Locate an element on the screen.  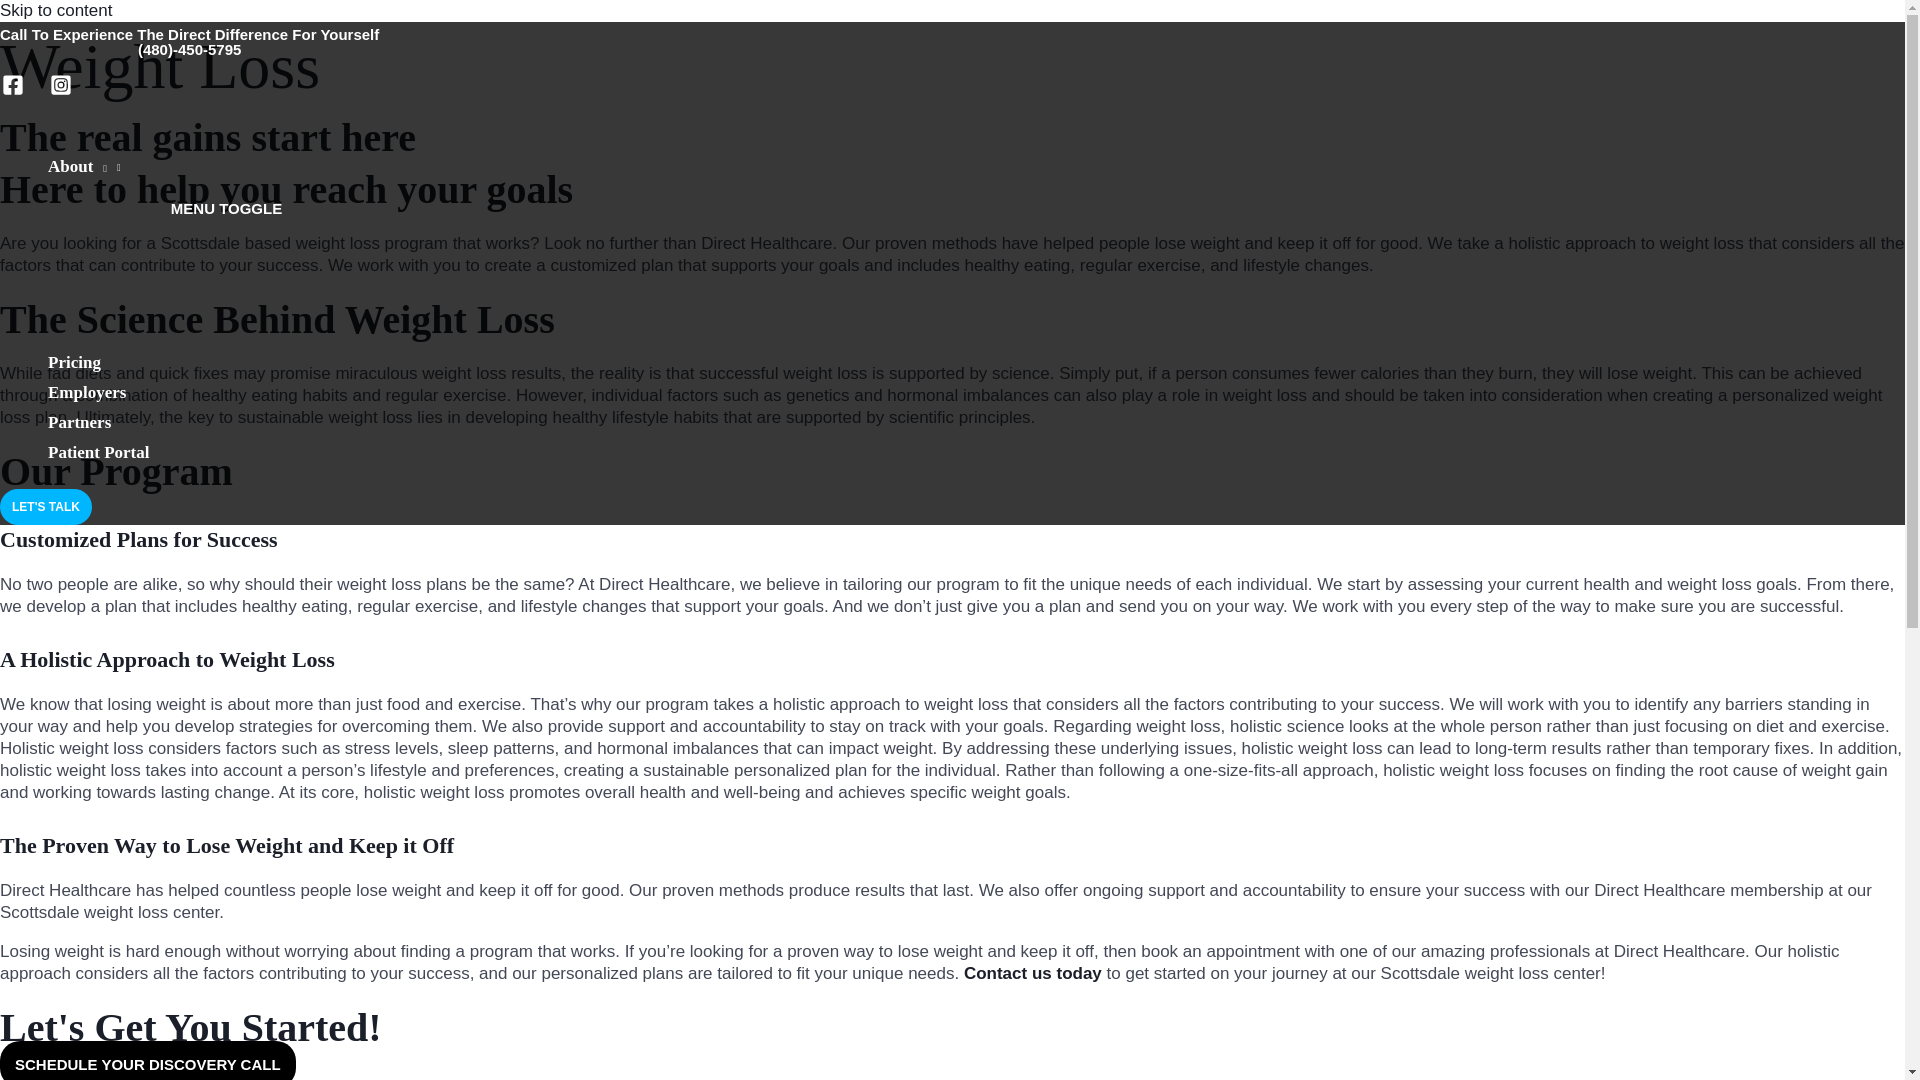
About is located at coordinates (226, 170).